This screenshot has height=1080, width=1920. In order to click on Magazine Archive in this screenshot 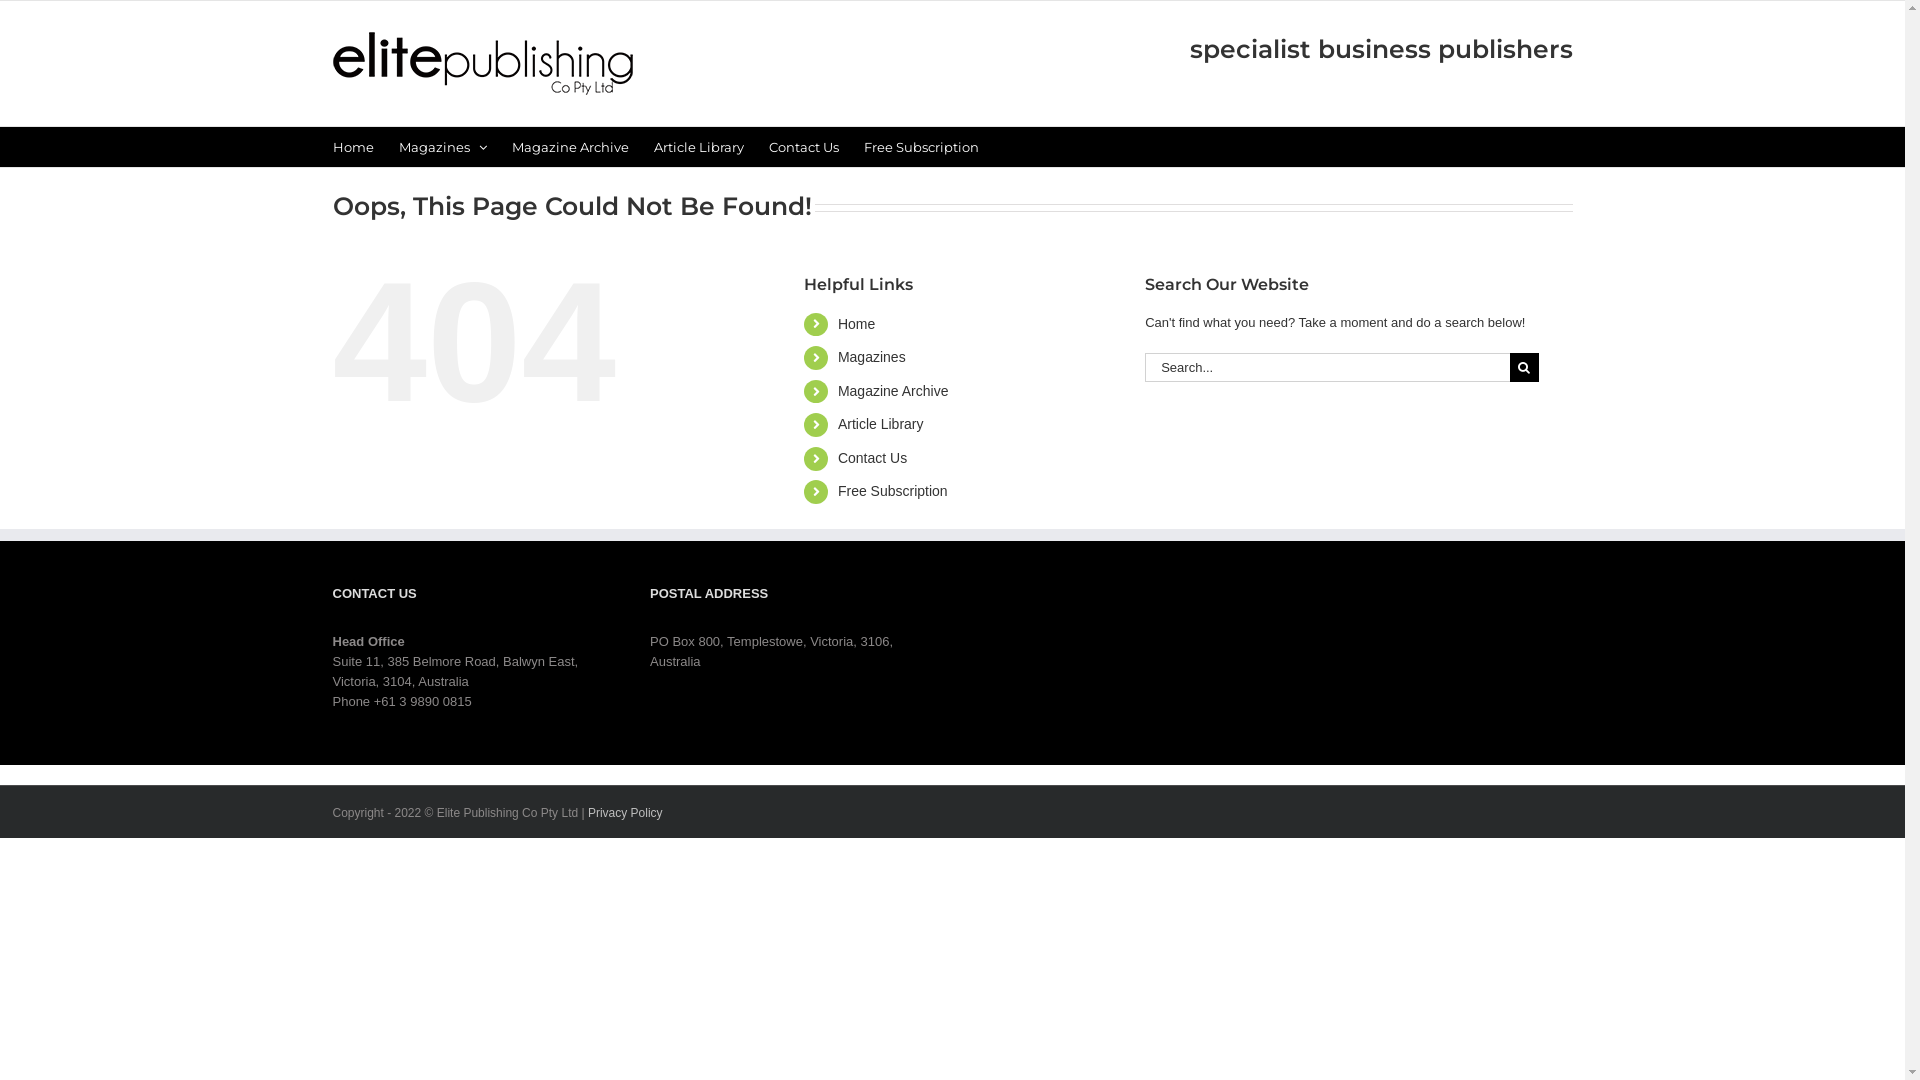, I will do `click(894, 391)`.